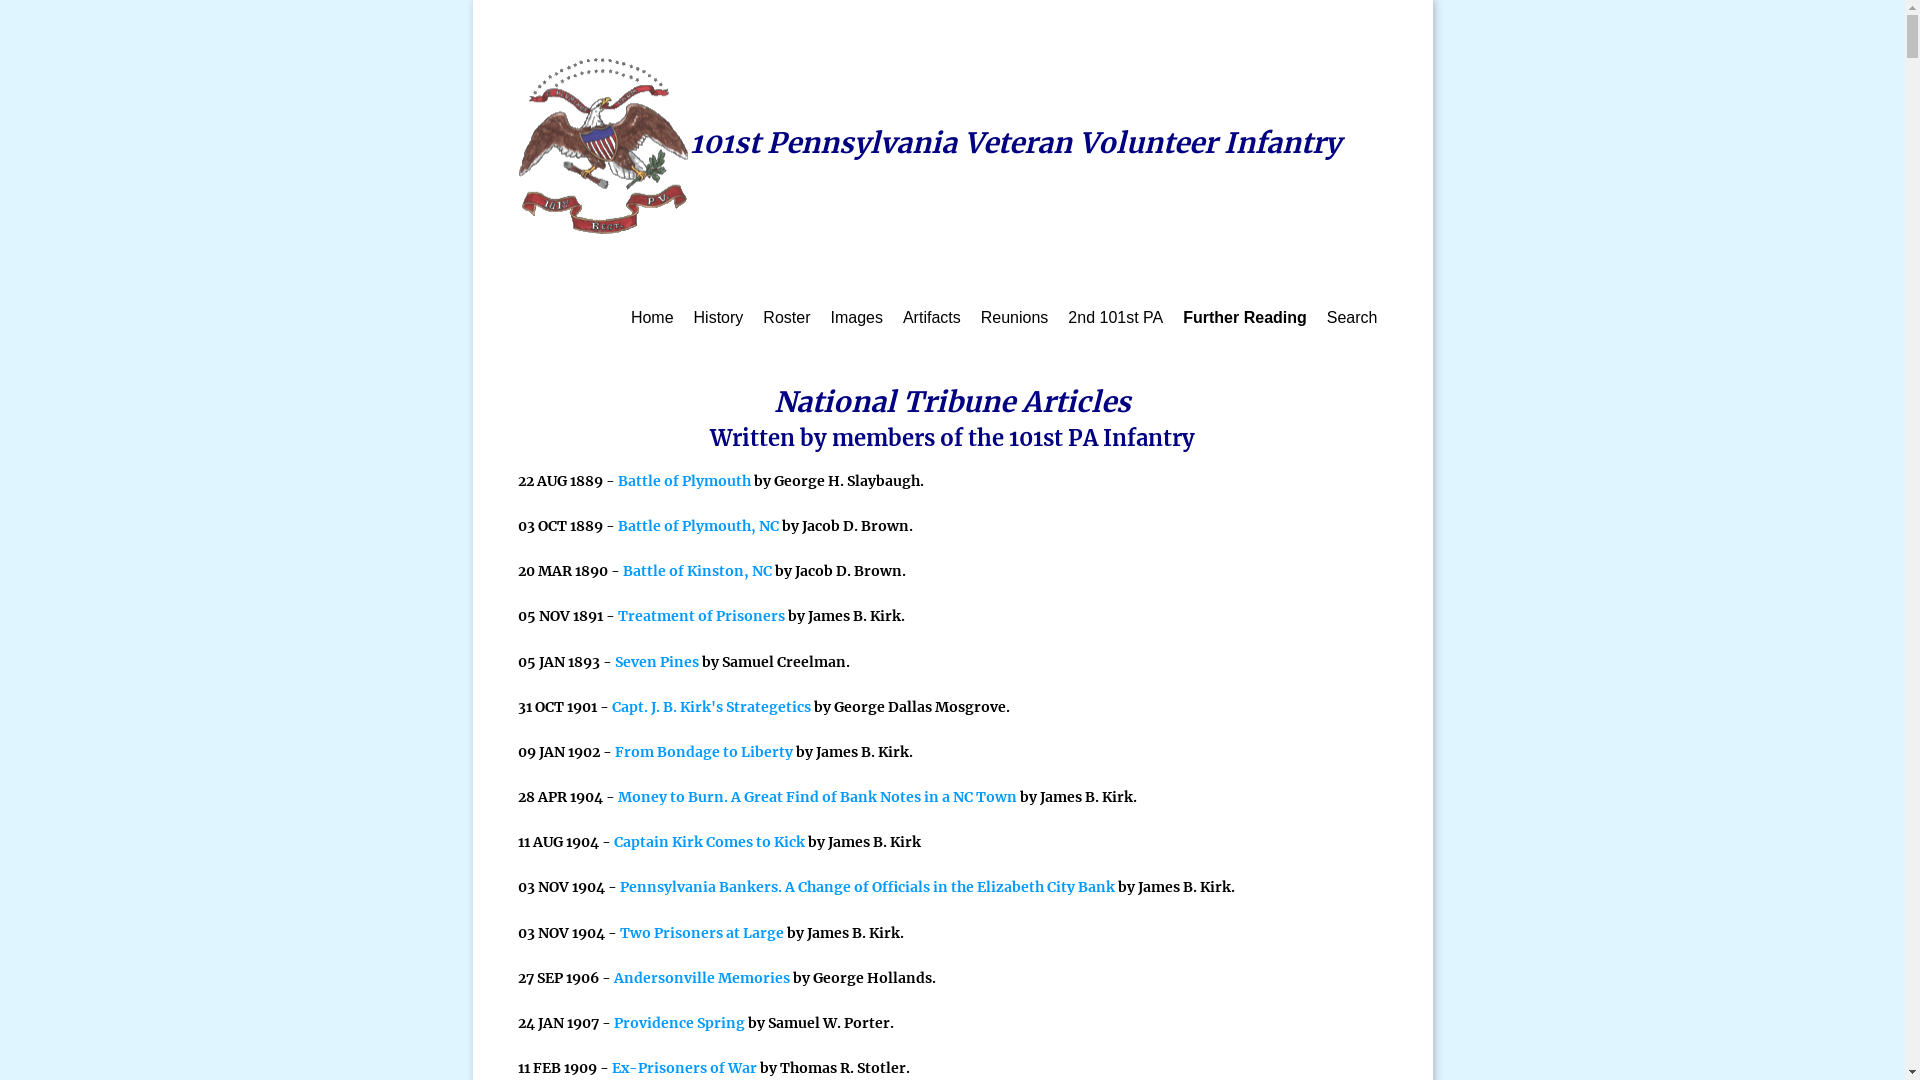  I want to click on Images, so click(856, 318).